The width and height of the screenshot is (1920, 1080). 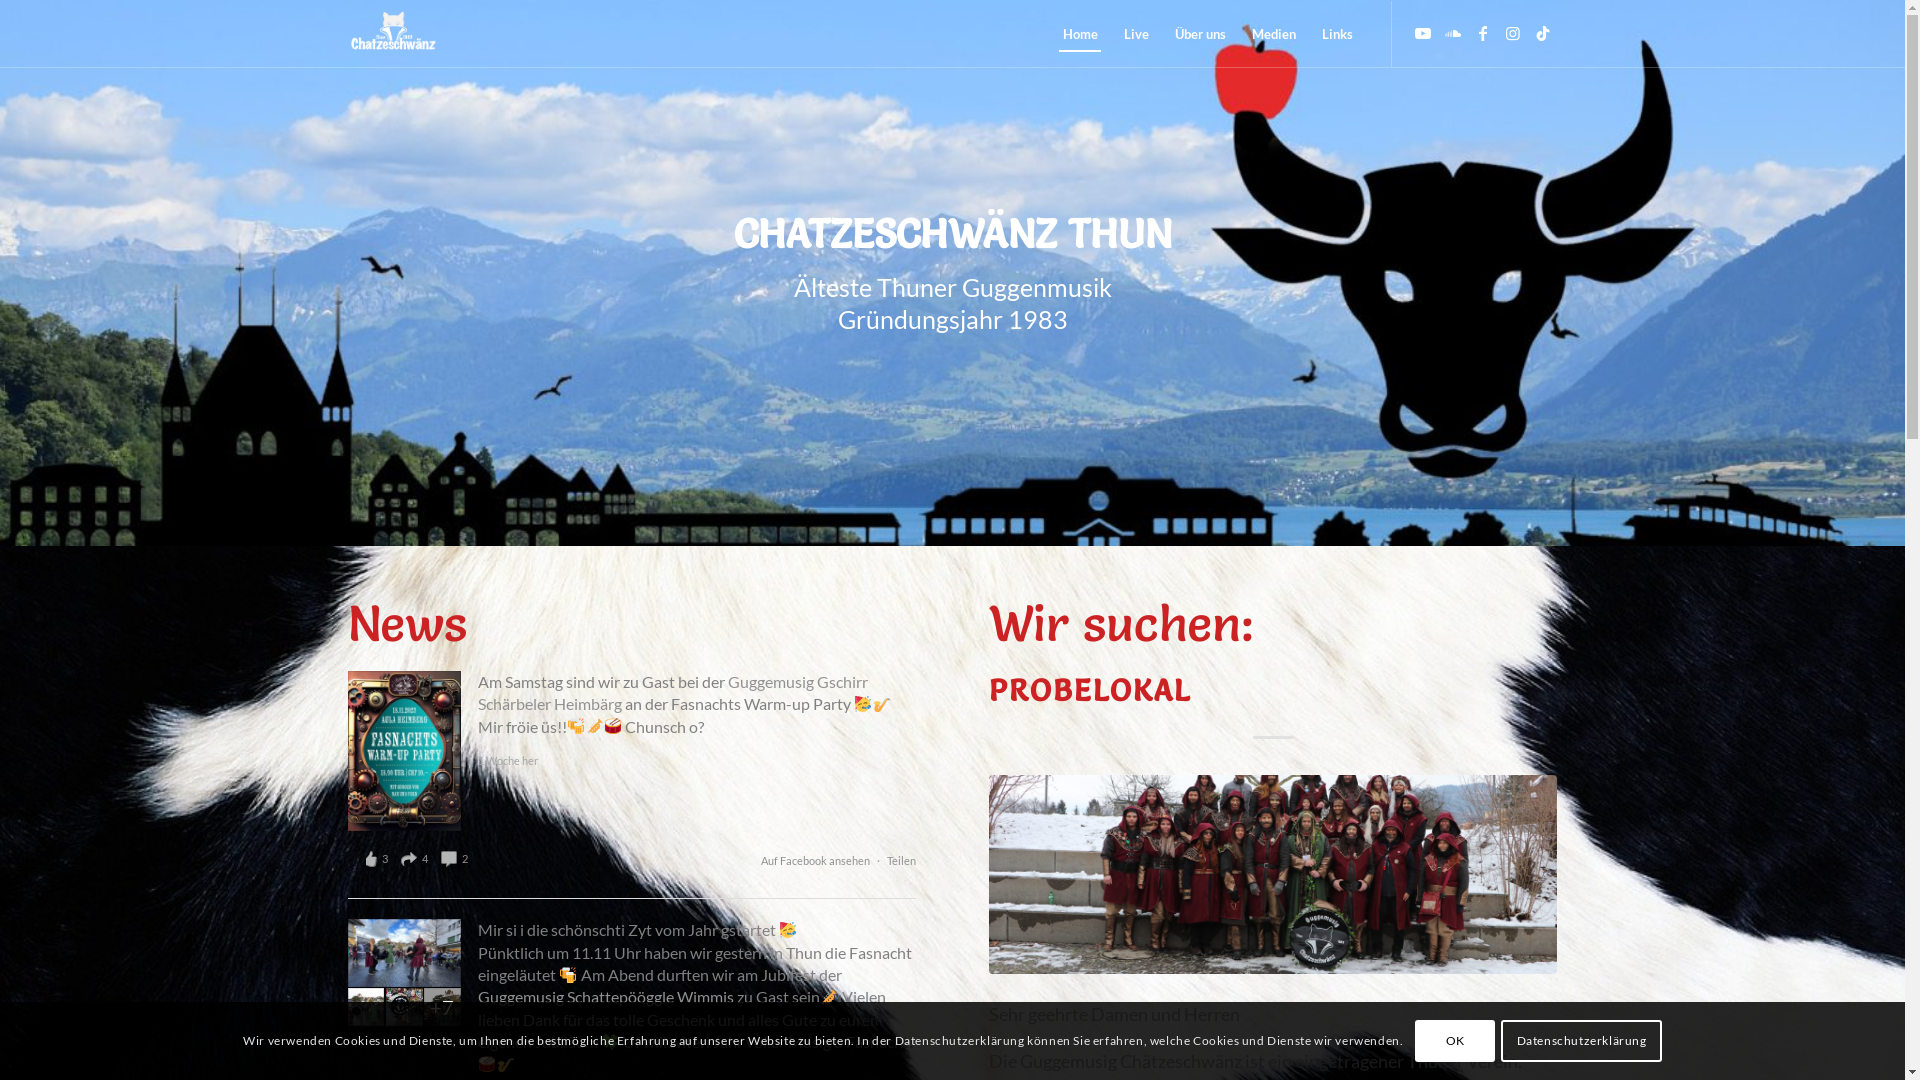 What do you see at coordinates (1453, 33) in the screenshot?
I see `Soundcloud` at bounding box center [1453, 33].